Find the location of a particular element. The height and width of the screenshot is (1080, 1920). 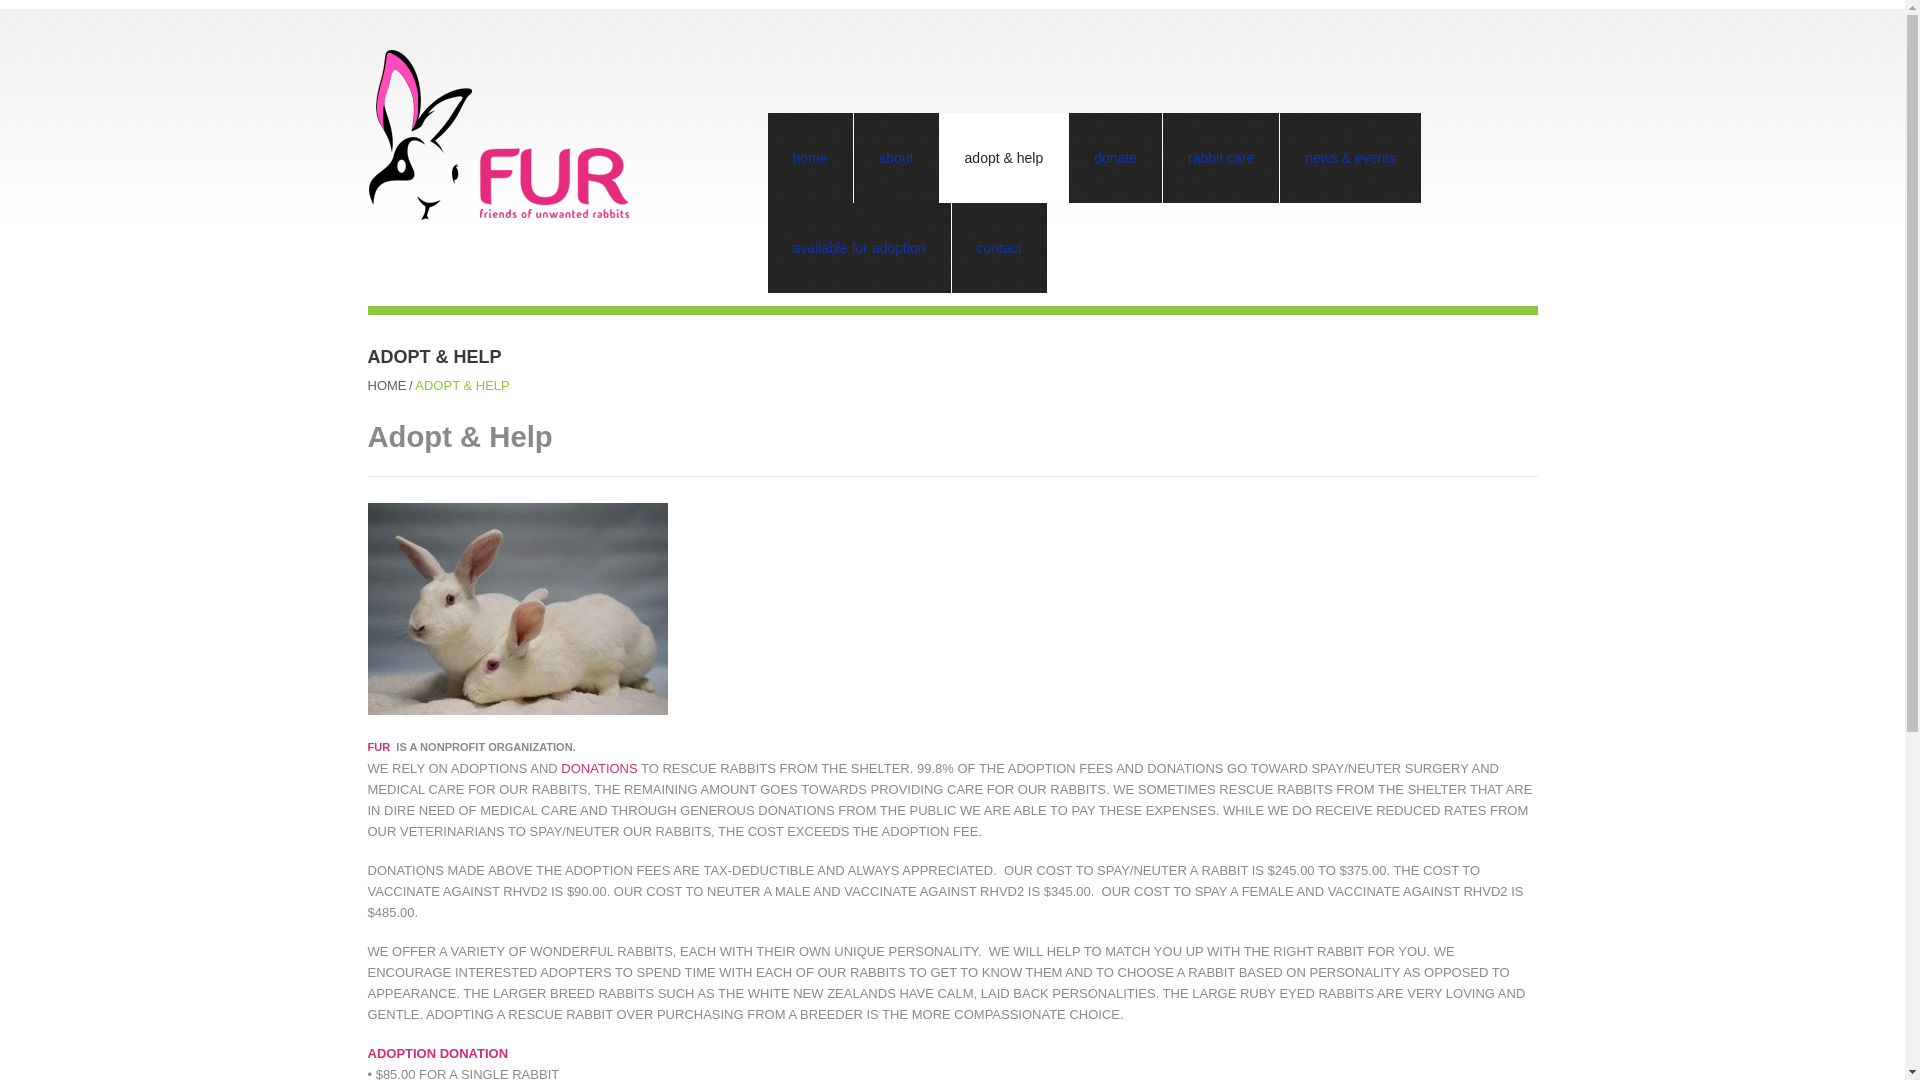

home is located at coordinates (810, 158).